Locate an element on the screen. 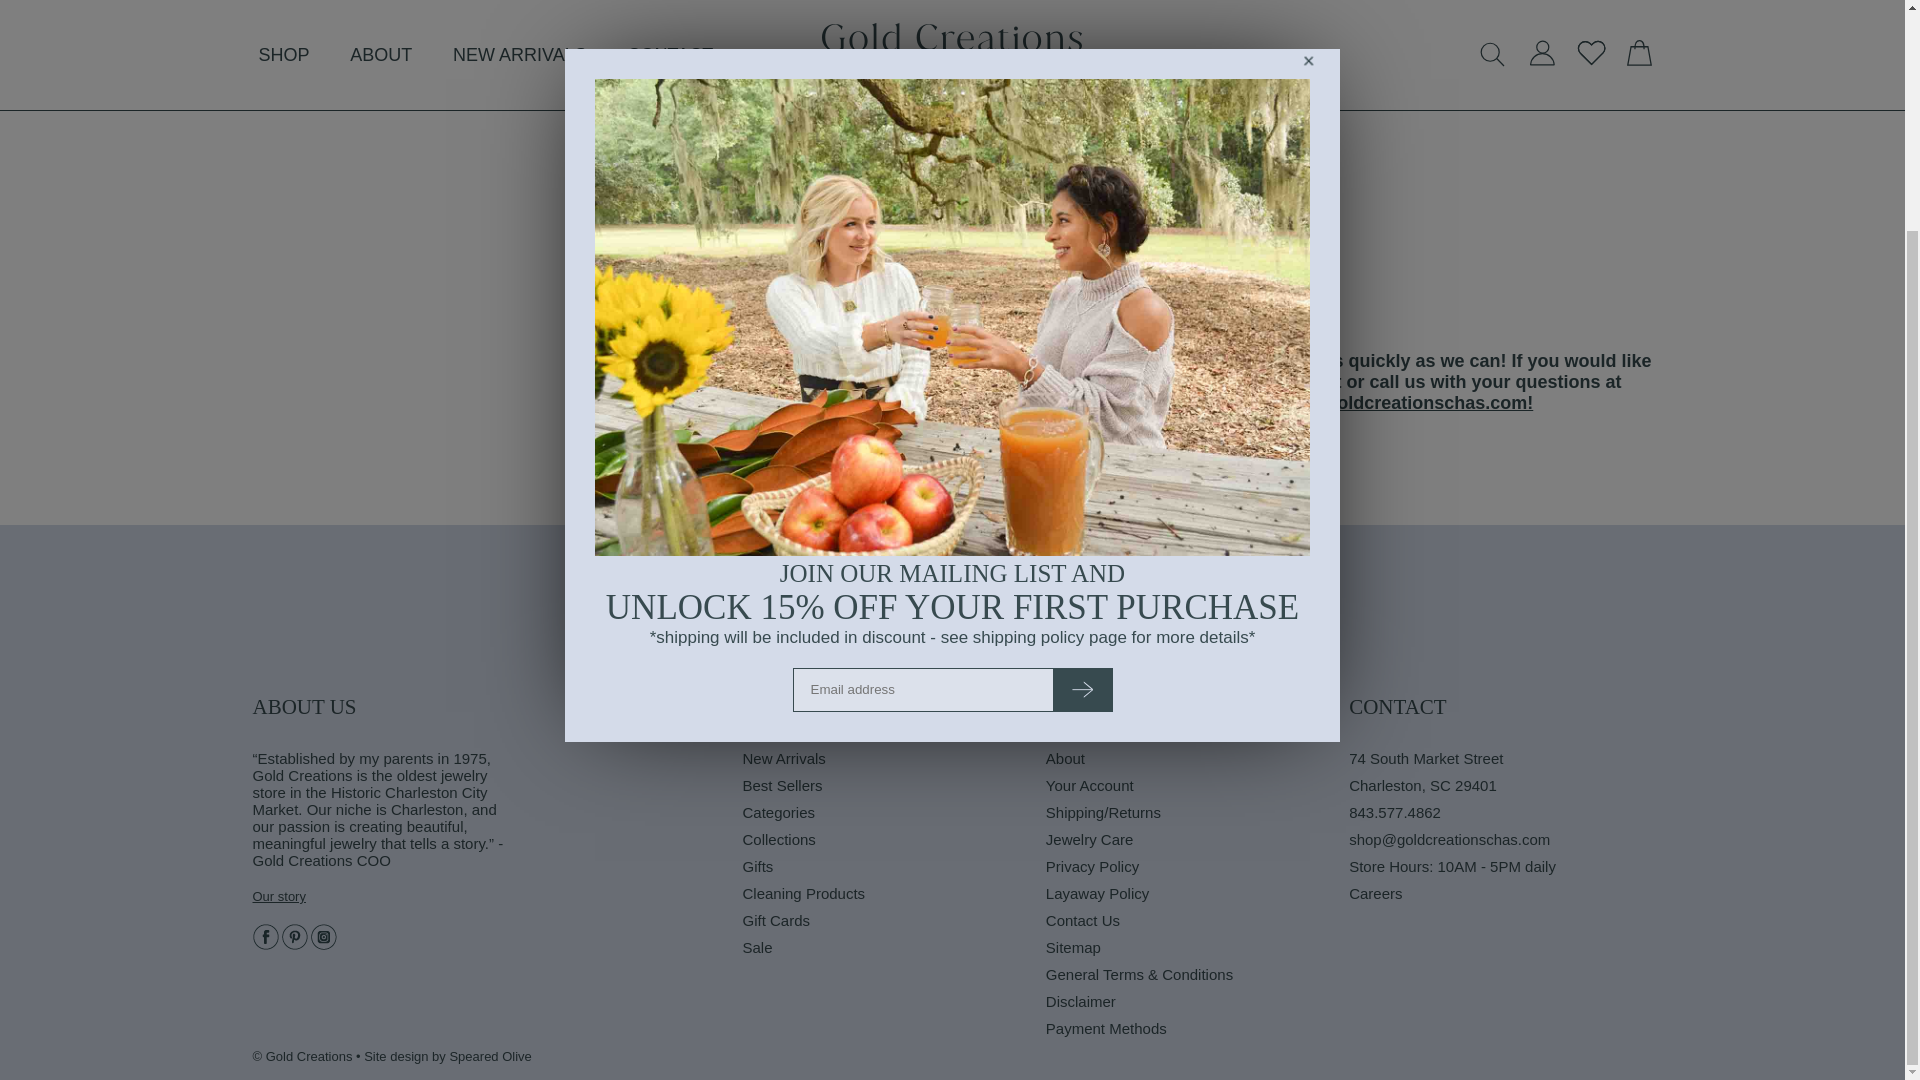  Collections is located at coordinates (892, 844).